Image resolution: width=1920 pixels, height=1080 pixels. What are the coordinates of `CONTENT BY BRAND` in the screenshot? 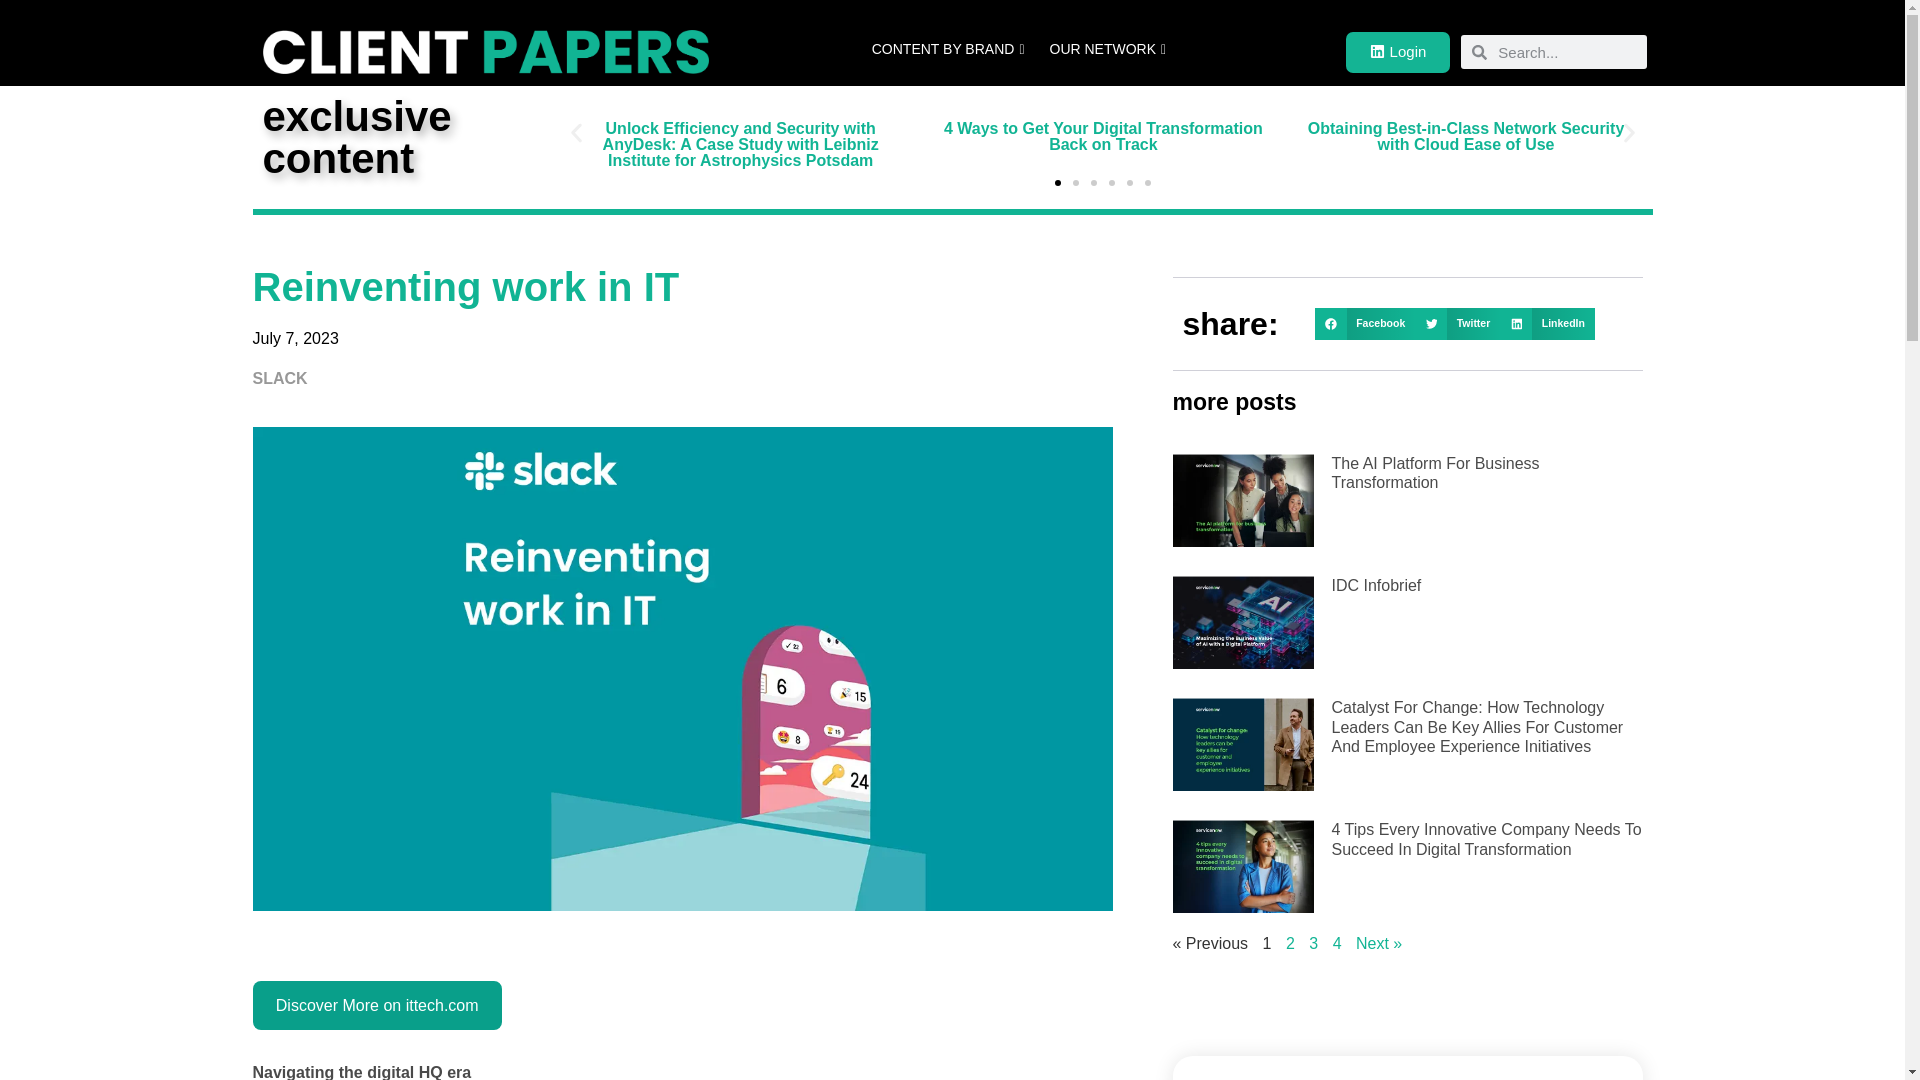 It's located at (951, 50).